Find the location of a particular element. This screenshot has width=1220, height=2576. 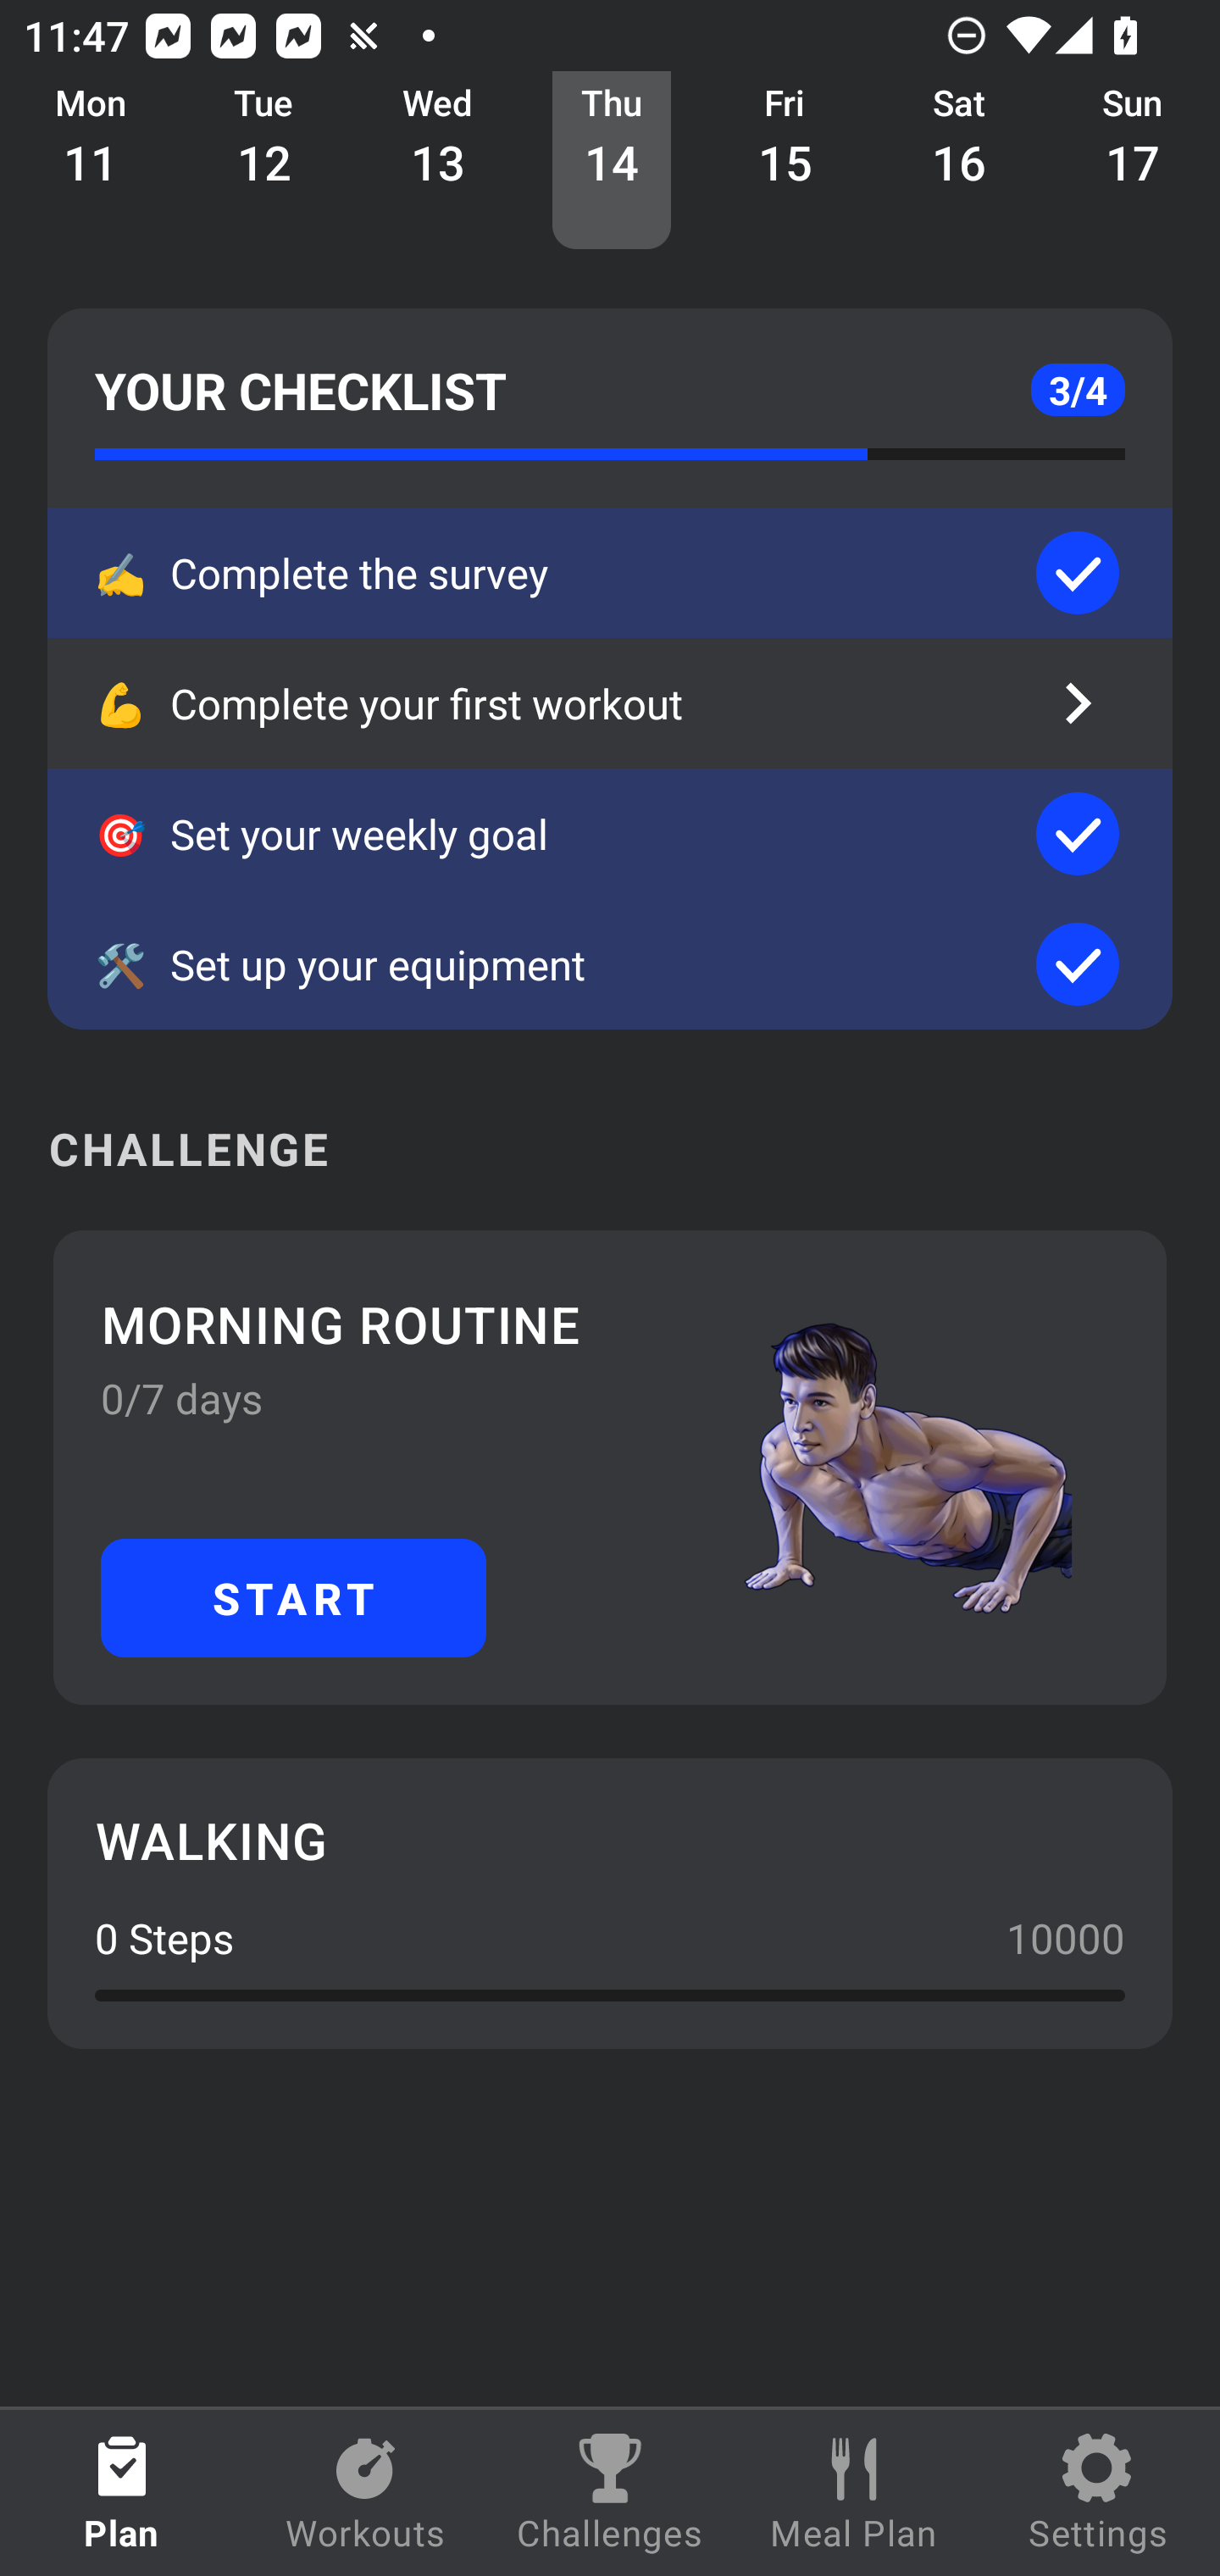

💪 Complete your first workout is located at coordinates (610, 702).